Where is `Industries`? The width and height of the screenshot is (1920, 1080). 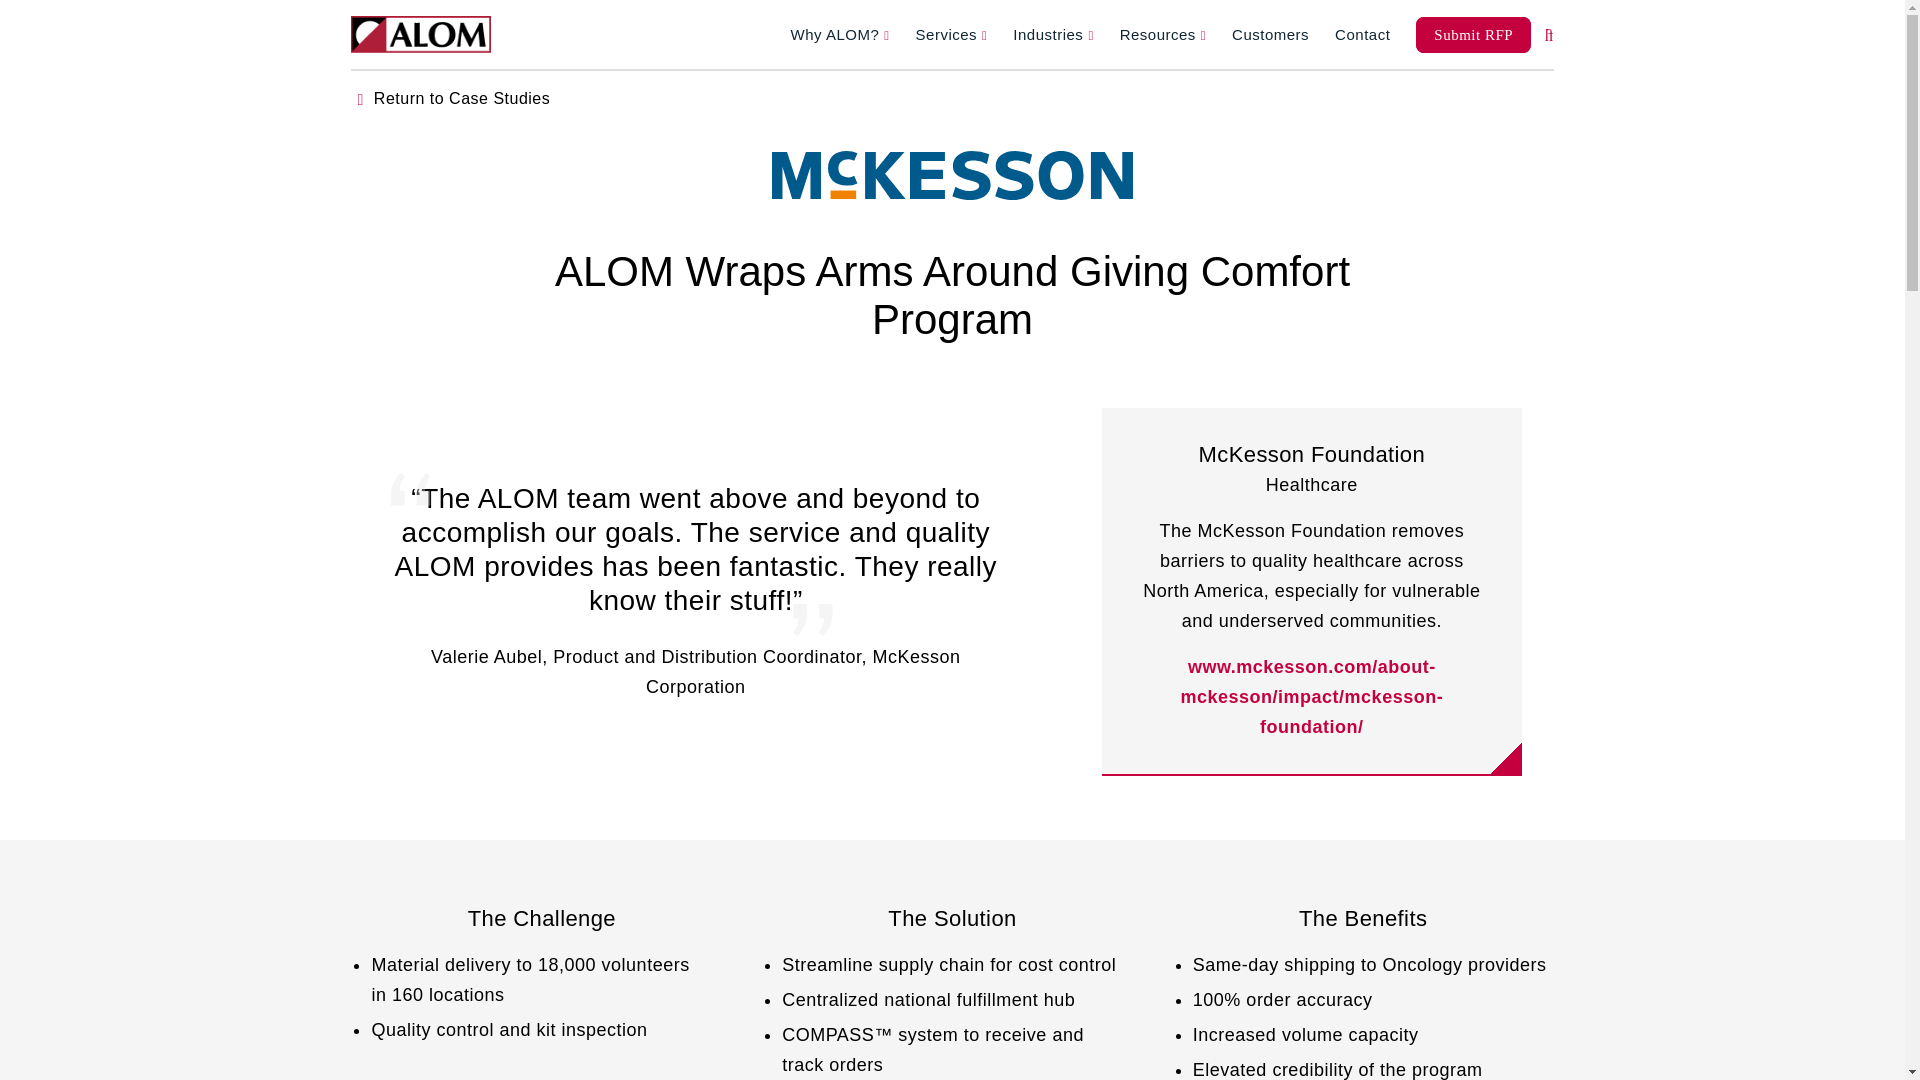
Industries is located at coordinates (1052, 40).